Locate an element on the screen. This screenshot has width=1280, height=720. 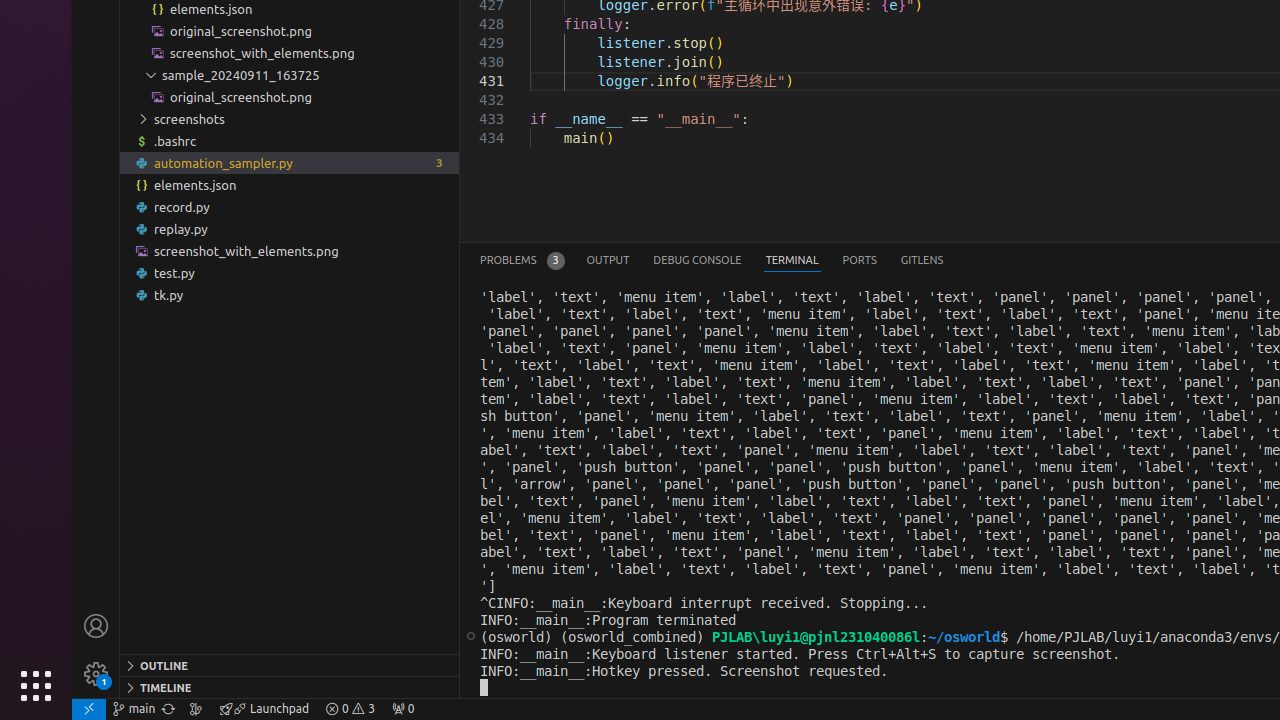
Accounts is located at coordinates (96, 626).